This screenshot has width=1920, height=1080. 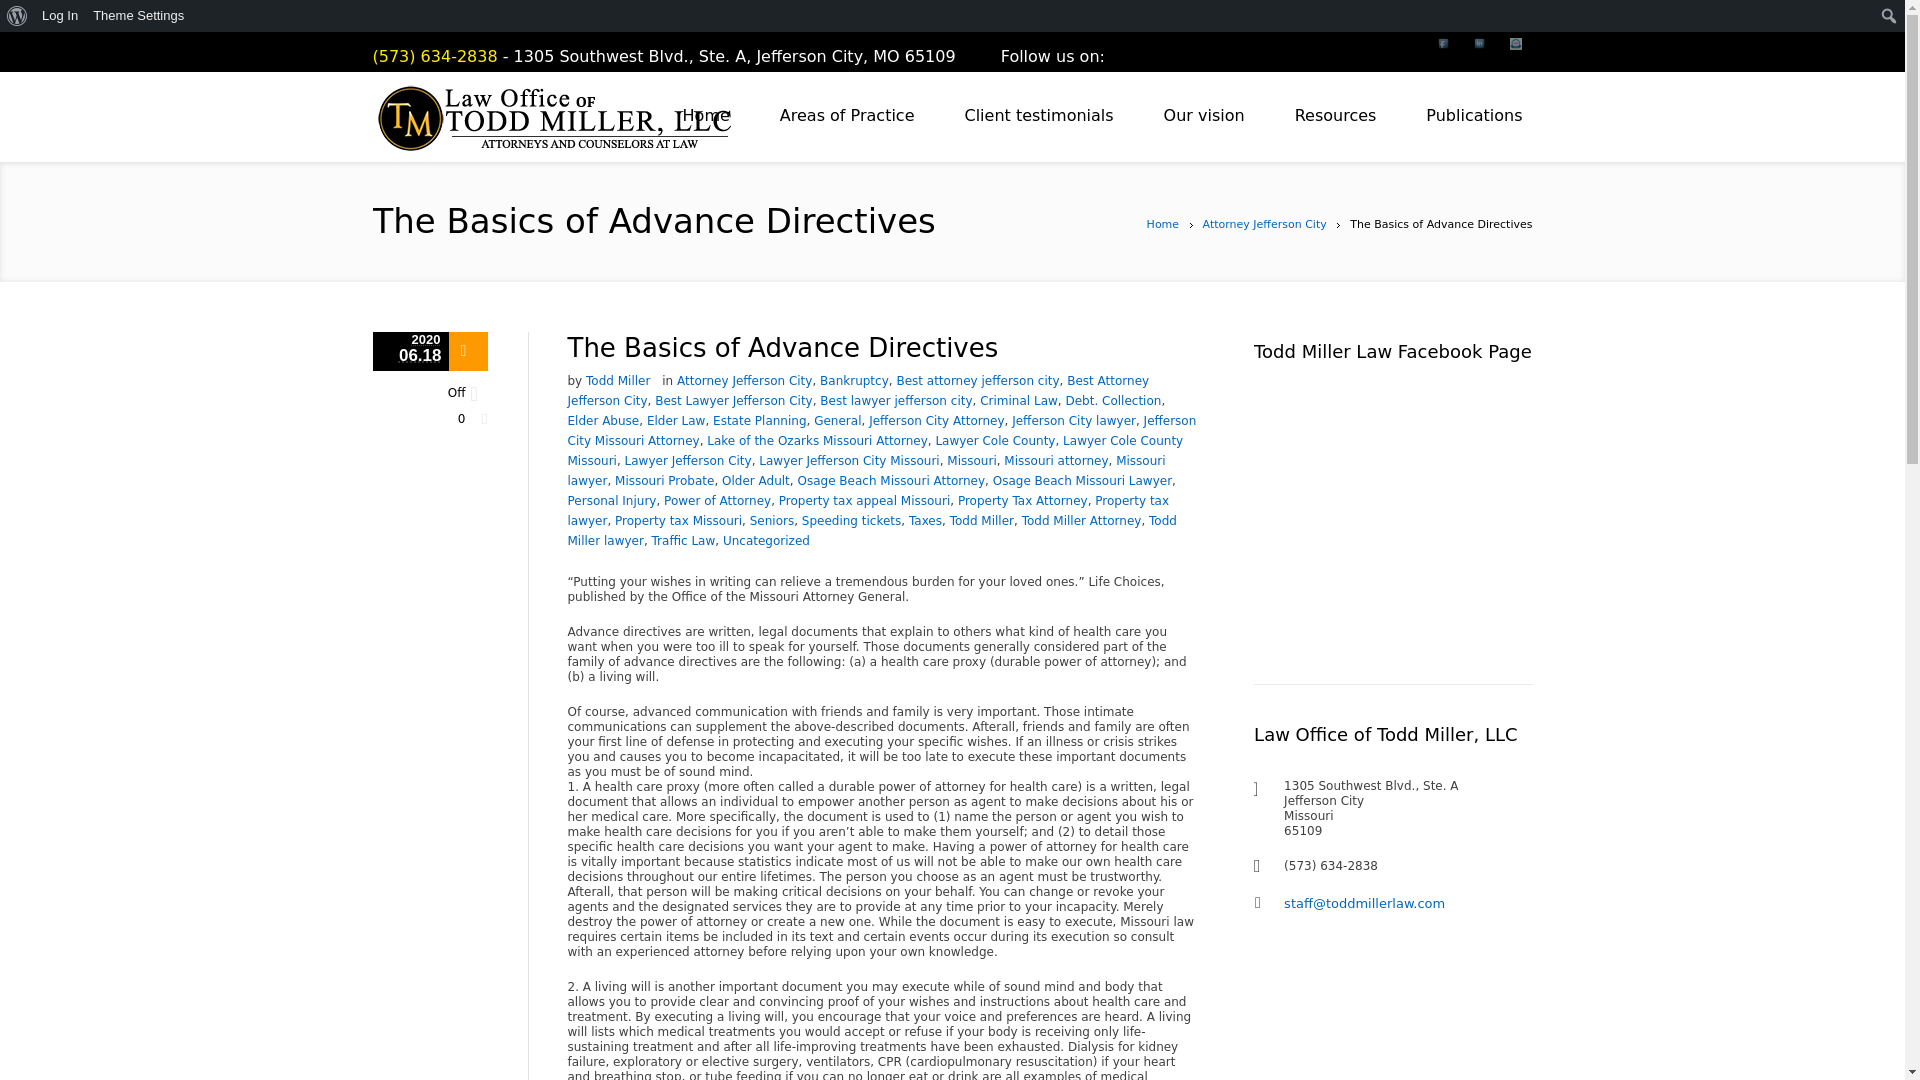 What do you see at coordinates (847, 116) in the screenshot?
I see `Areas of Practice` at bounding box center [847, 116].